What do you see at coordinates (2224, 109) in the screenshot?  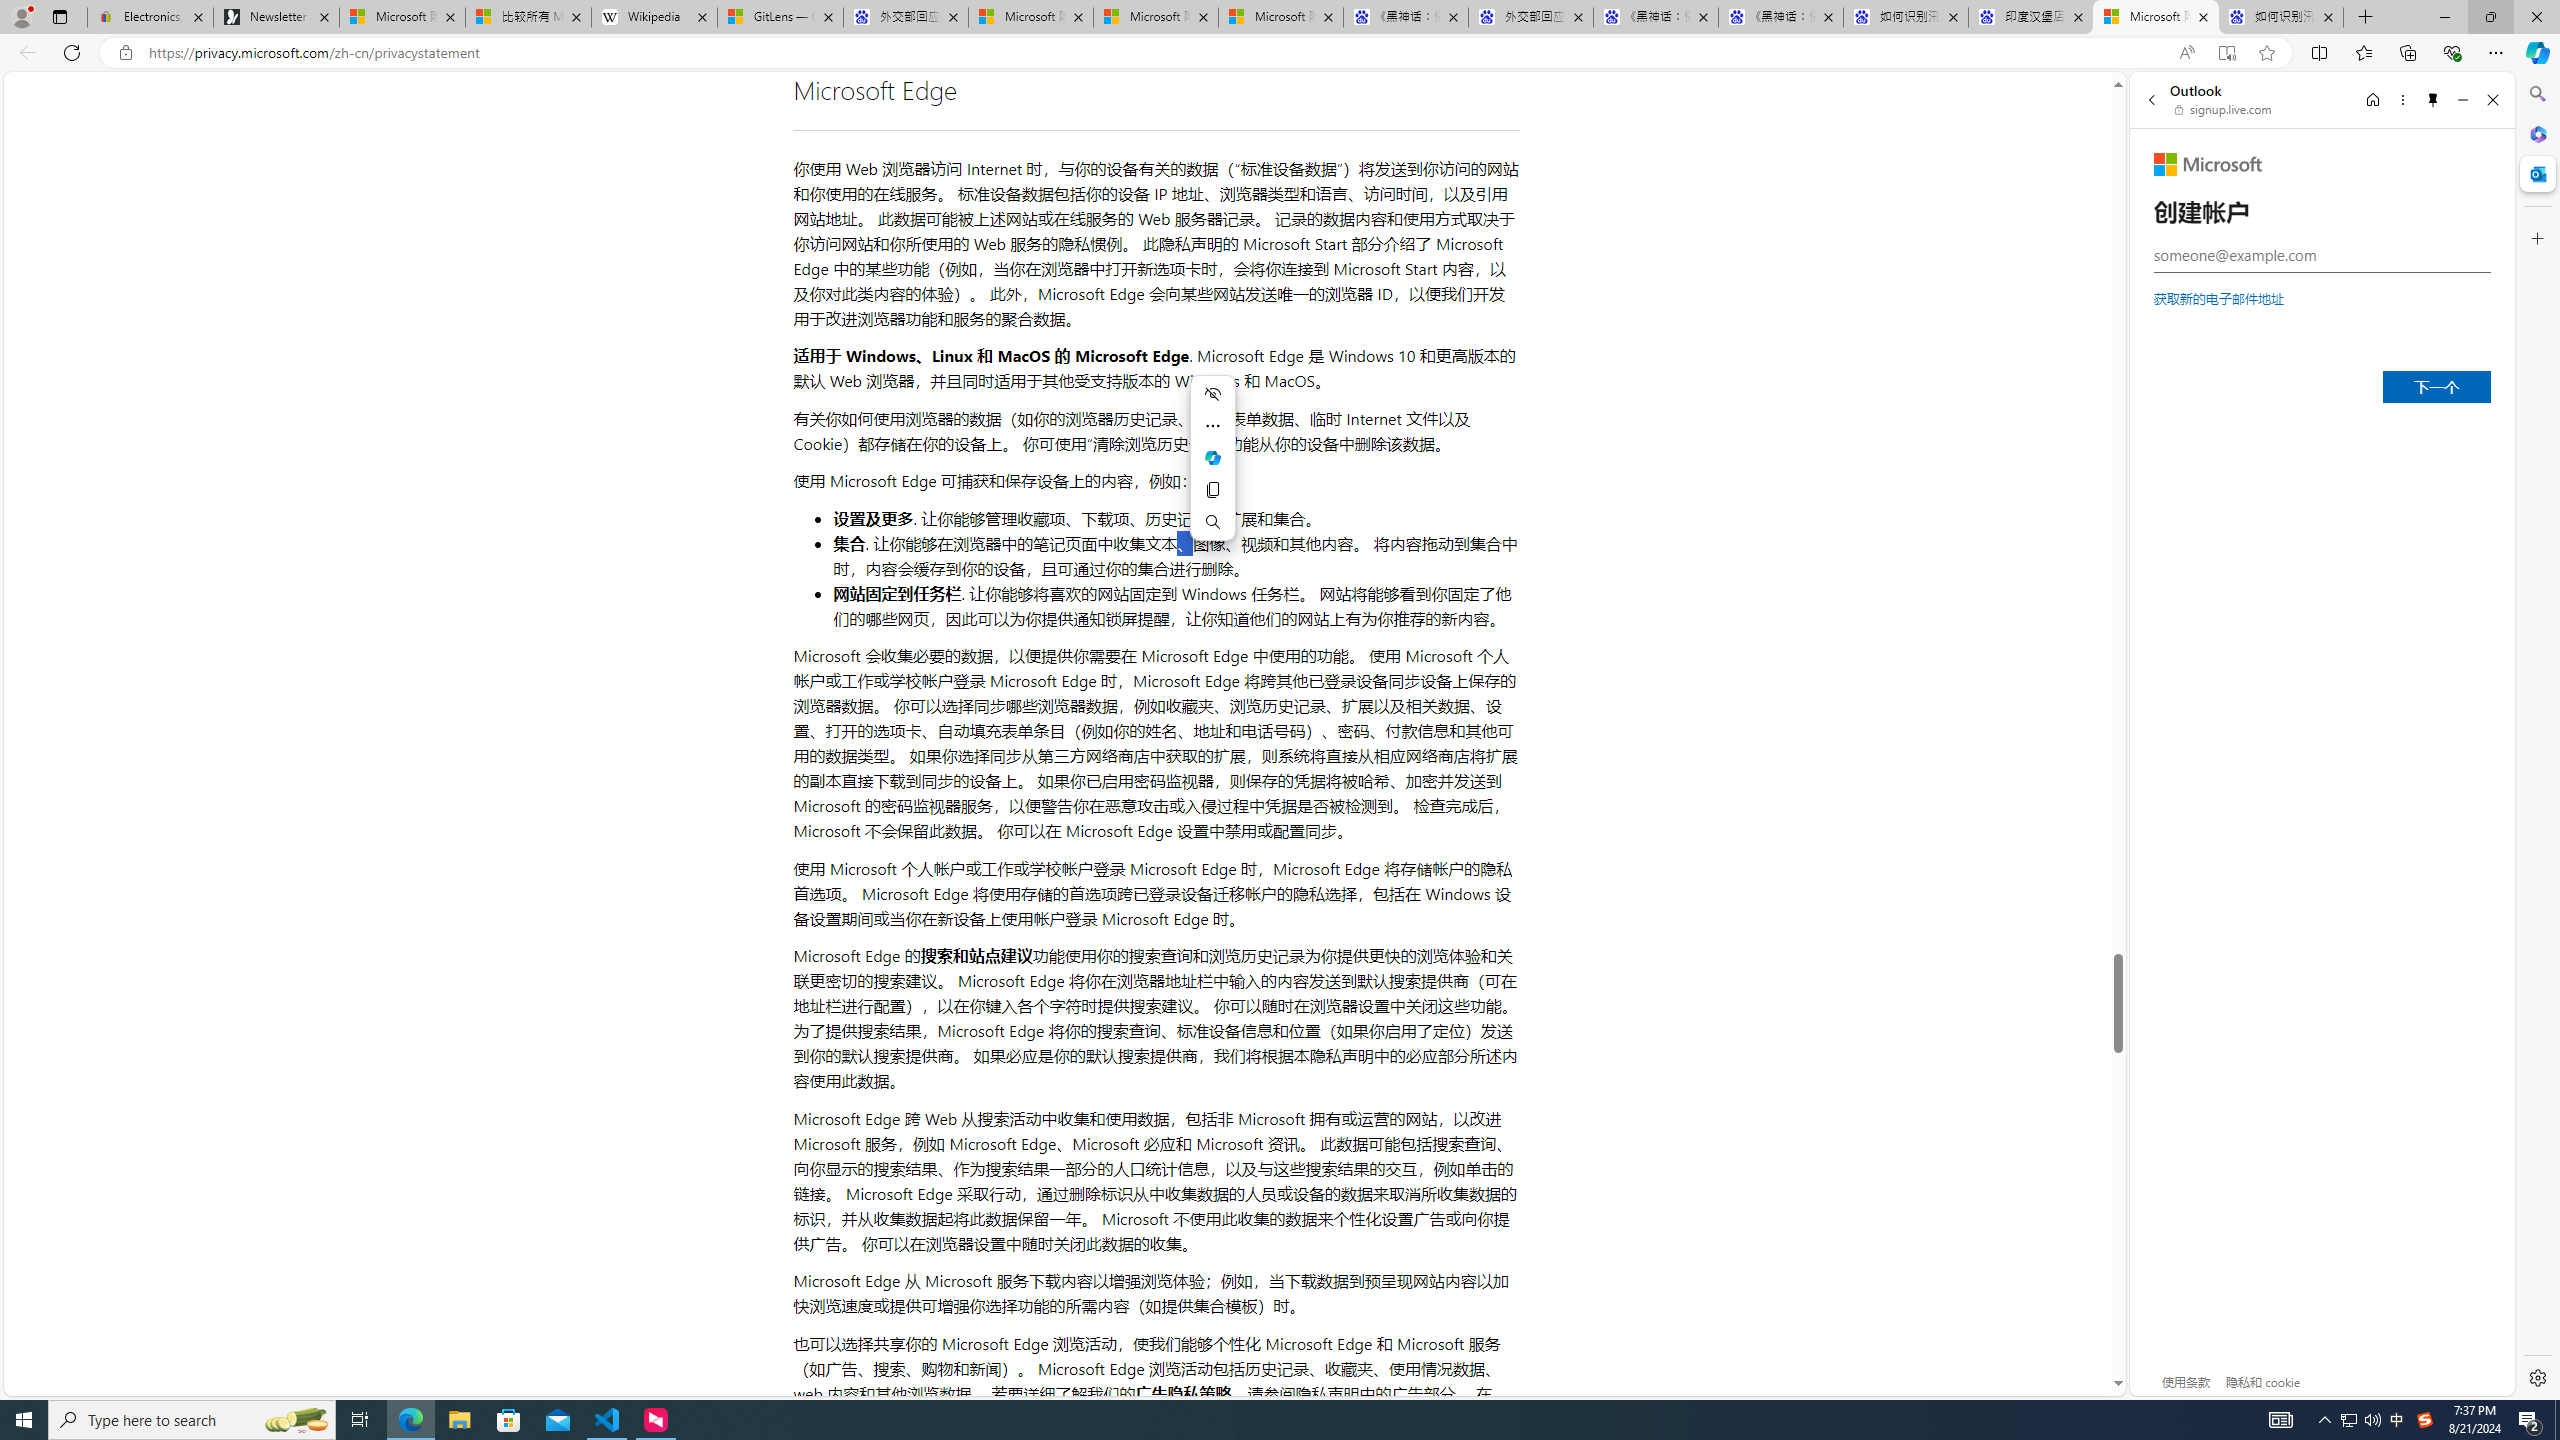 I see `signup.live.com` at bounding box center [2224, 109].